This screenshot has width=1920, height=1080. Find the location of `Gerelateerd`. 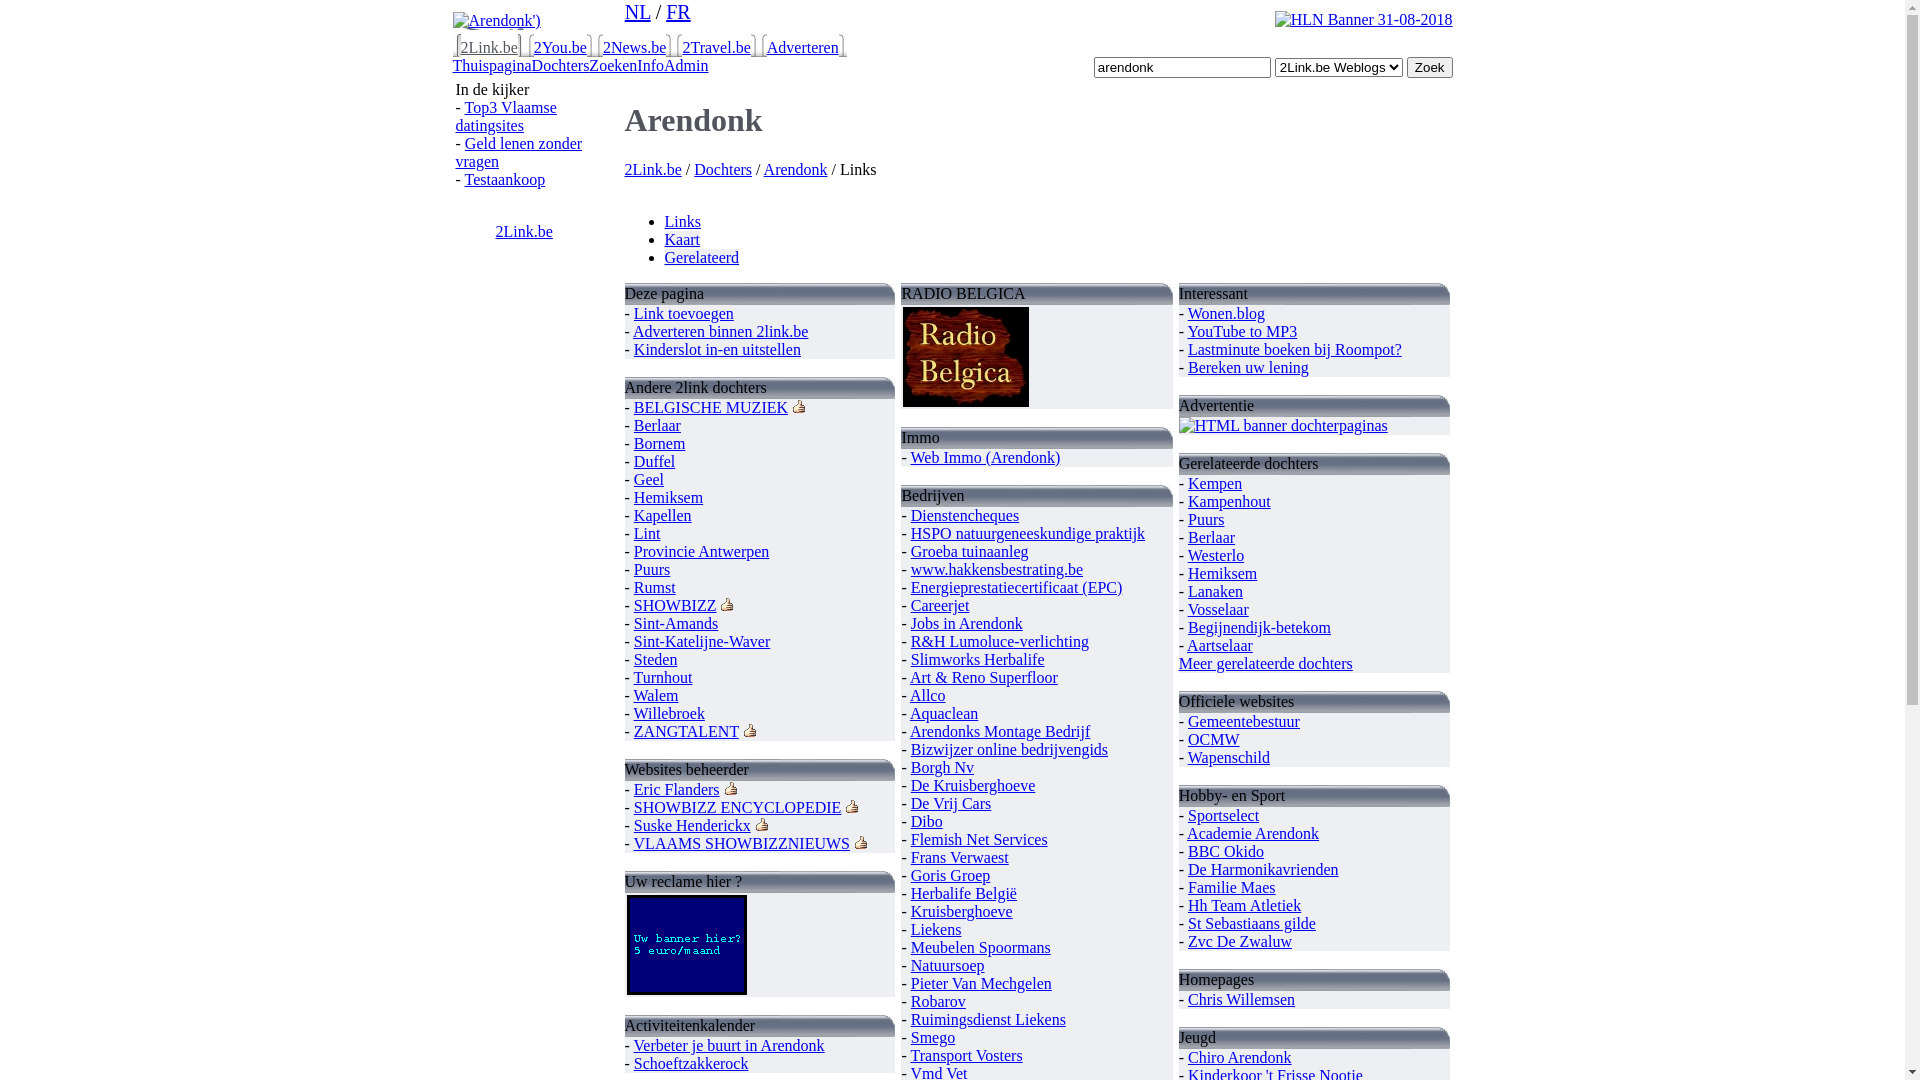

Gerelateerd is located at coordinates (702, 258).